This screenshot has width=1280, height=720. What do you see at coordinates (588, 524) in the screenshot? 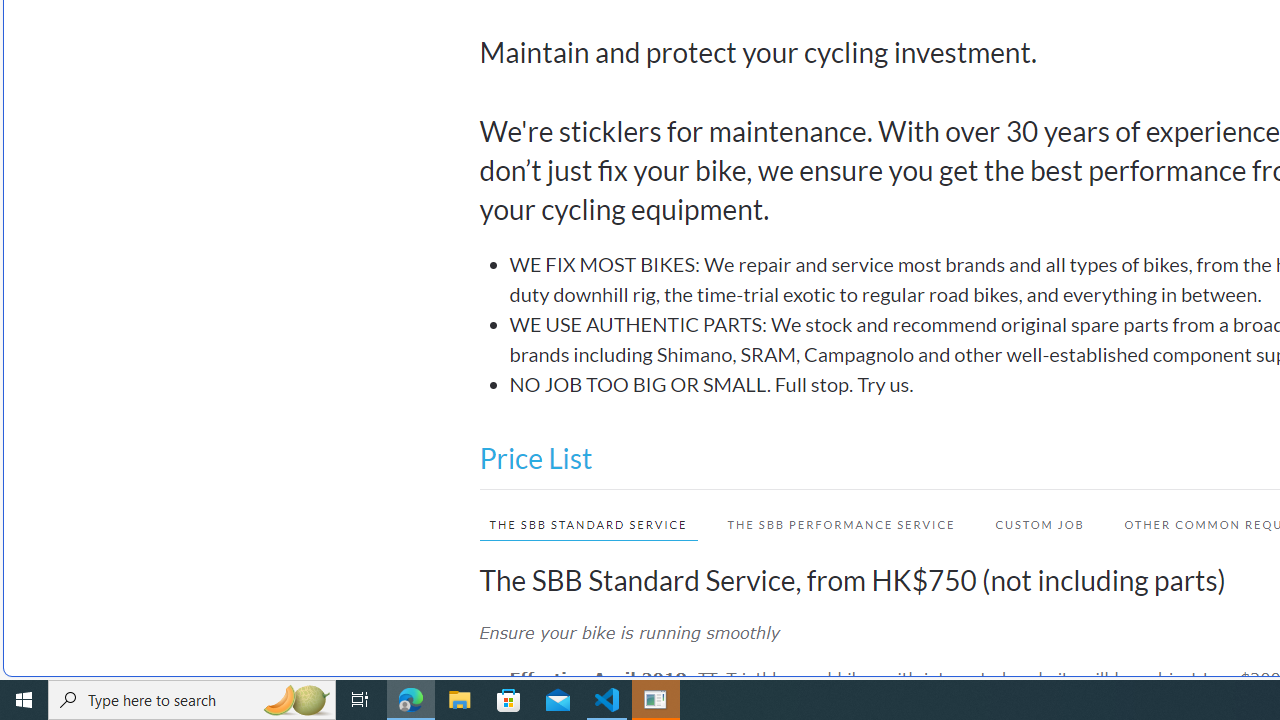
I see `THE SBB STANDARD SERVICE` at bounding box center [588, 524].